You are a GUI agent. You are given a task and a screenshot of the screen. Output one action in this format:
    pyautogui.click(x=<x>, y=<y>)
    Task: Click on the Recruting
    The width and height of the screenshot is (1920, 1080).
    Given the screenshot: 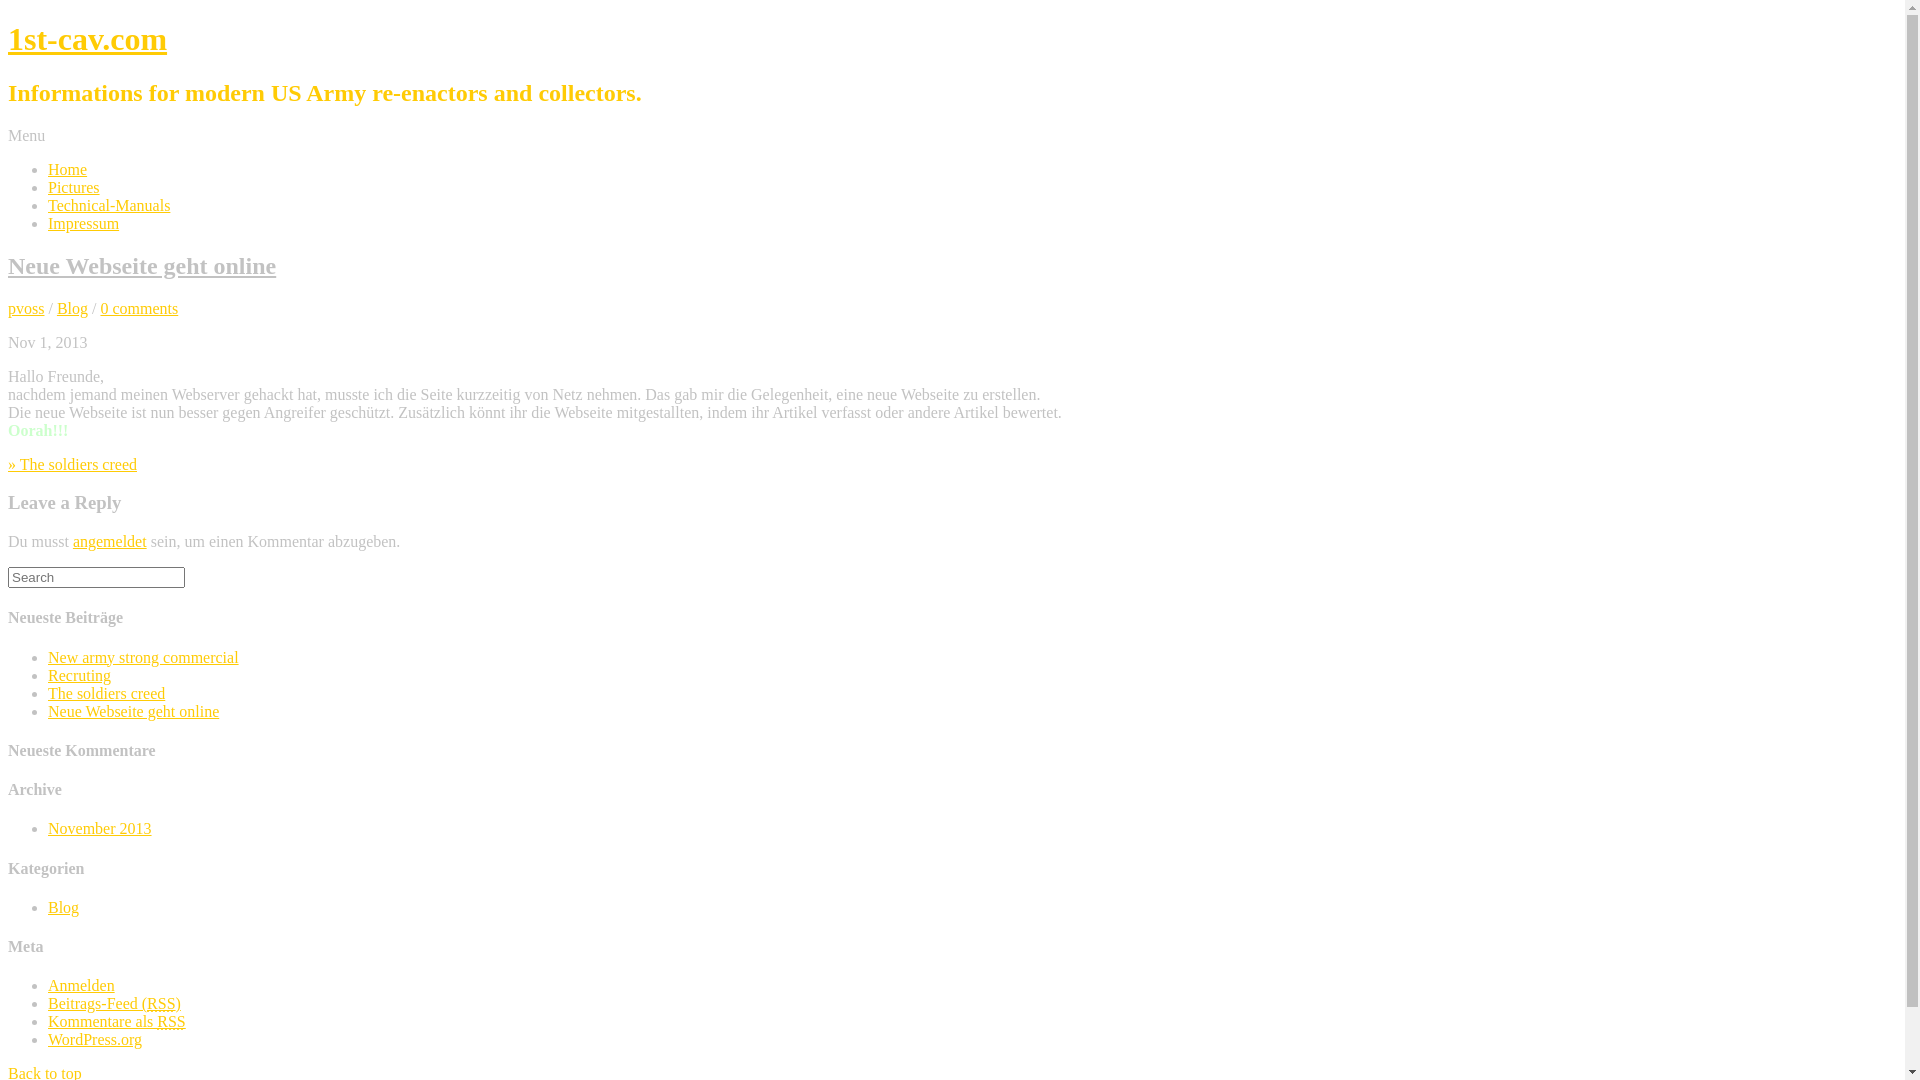 What is the action you would take?
    pyautogui.click(x=80, y=676)
    